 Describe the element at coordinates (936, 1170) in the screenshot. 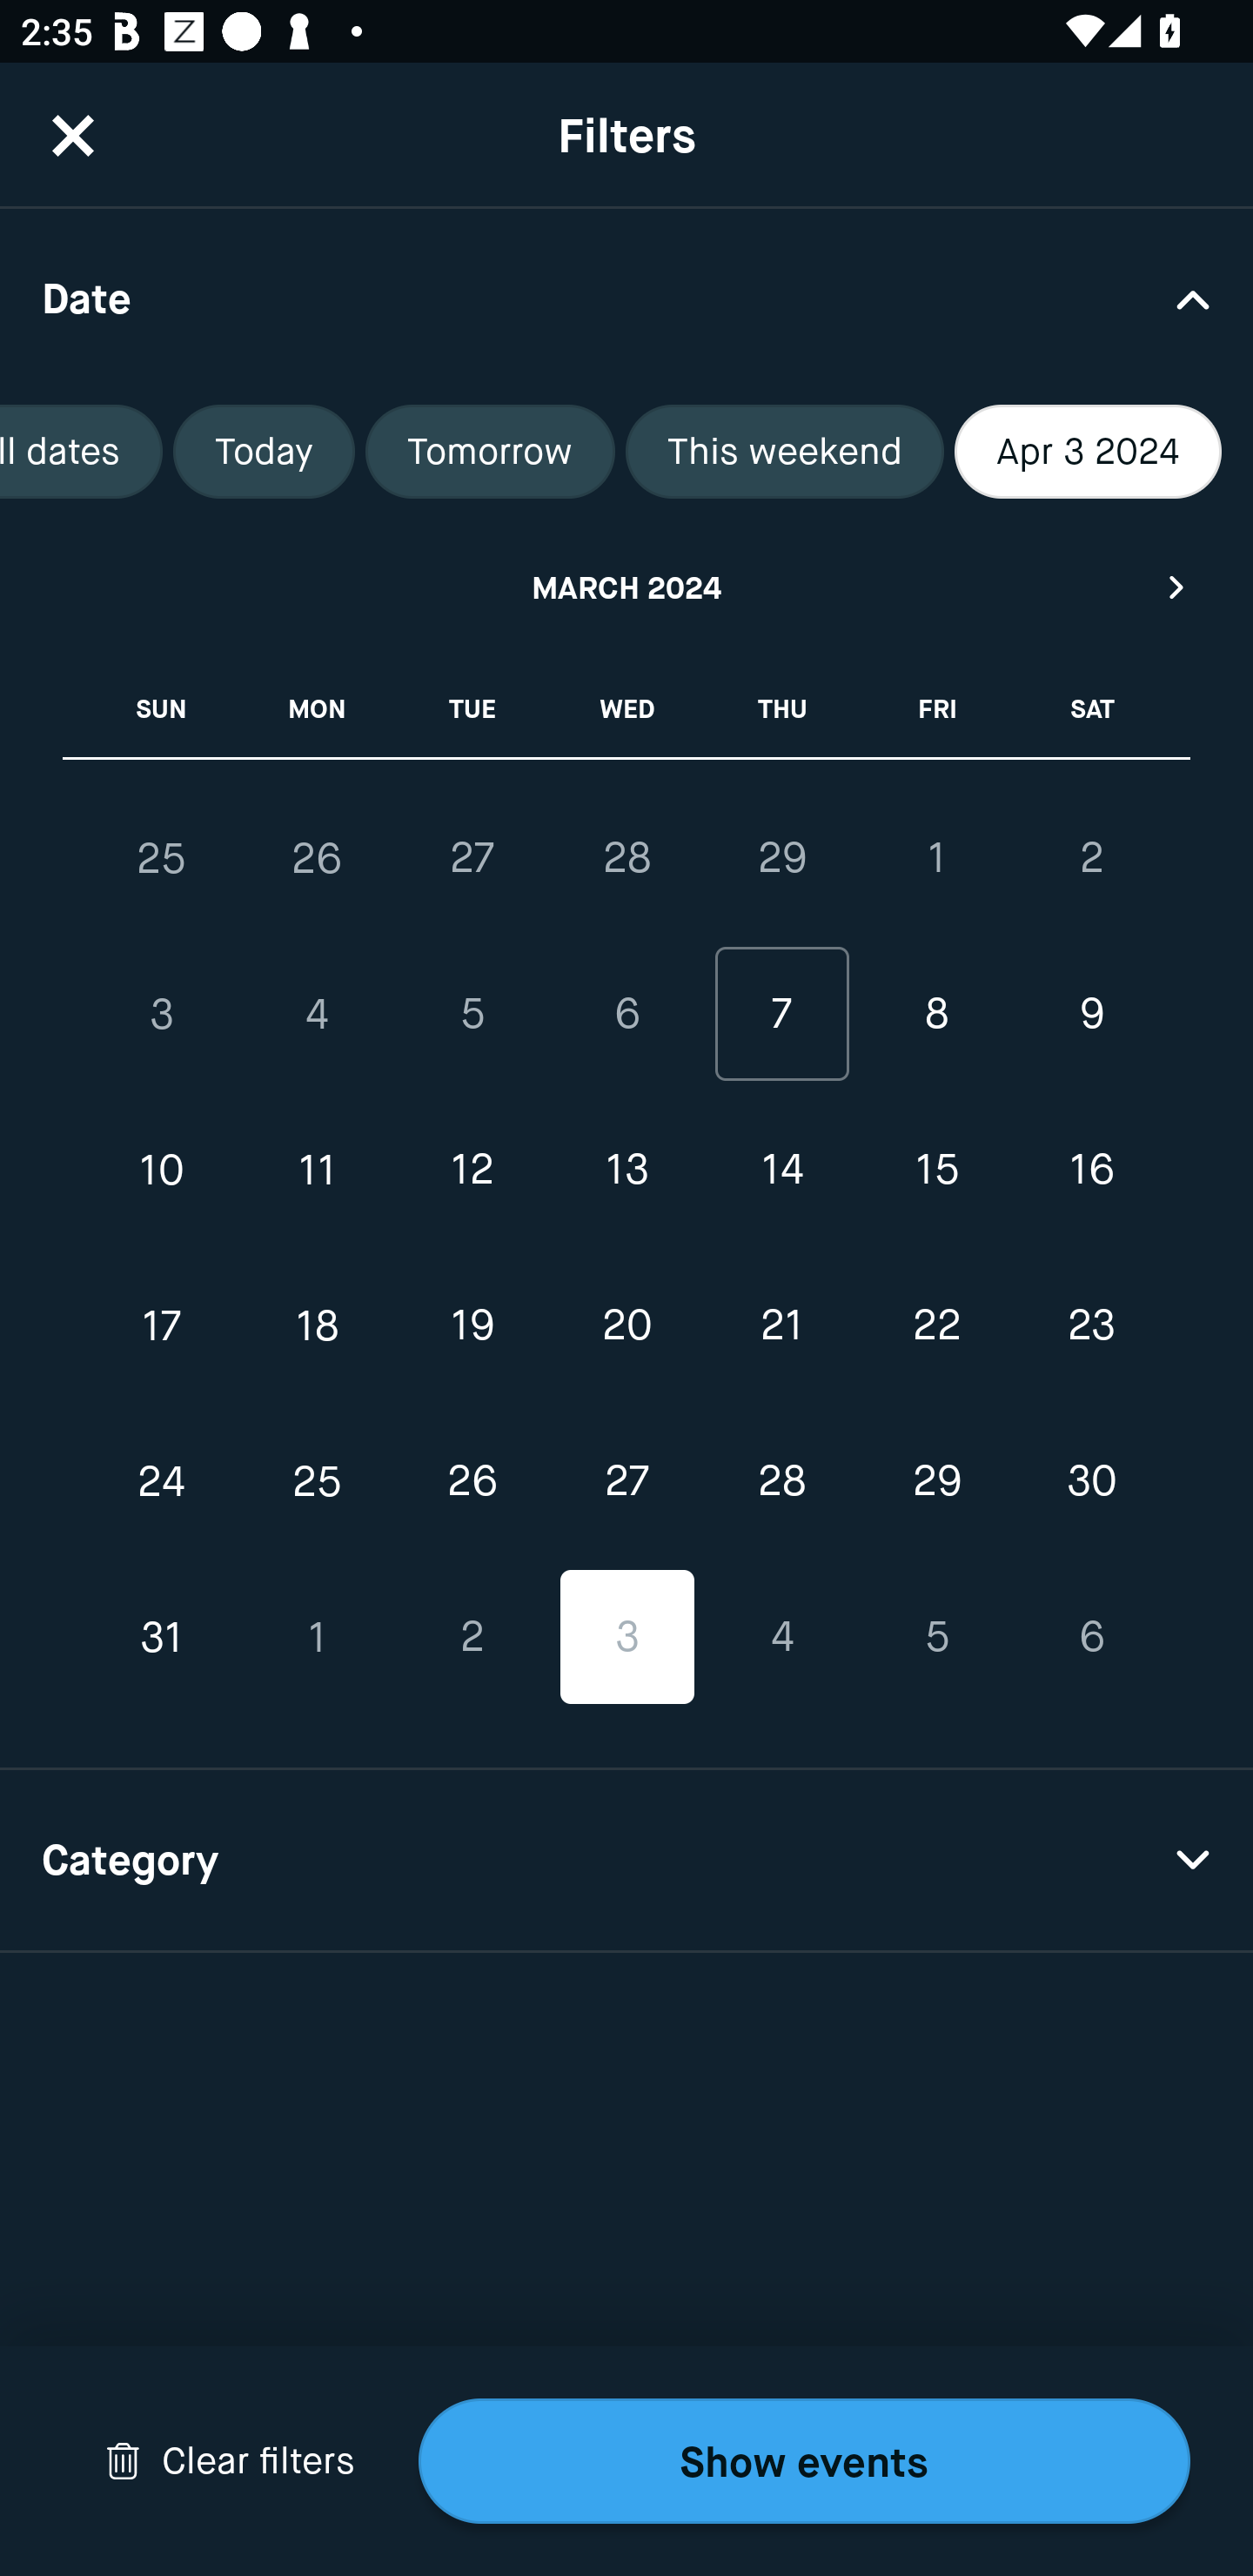

I see `15` at that location.